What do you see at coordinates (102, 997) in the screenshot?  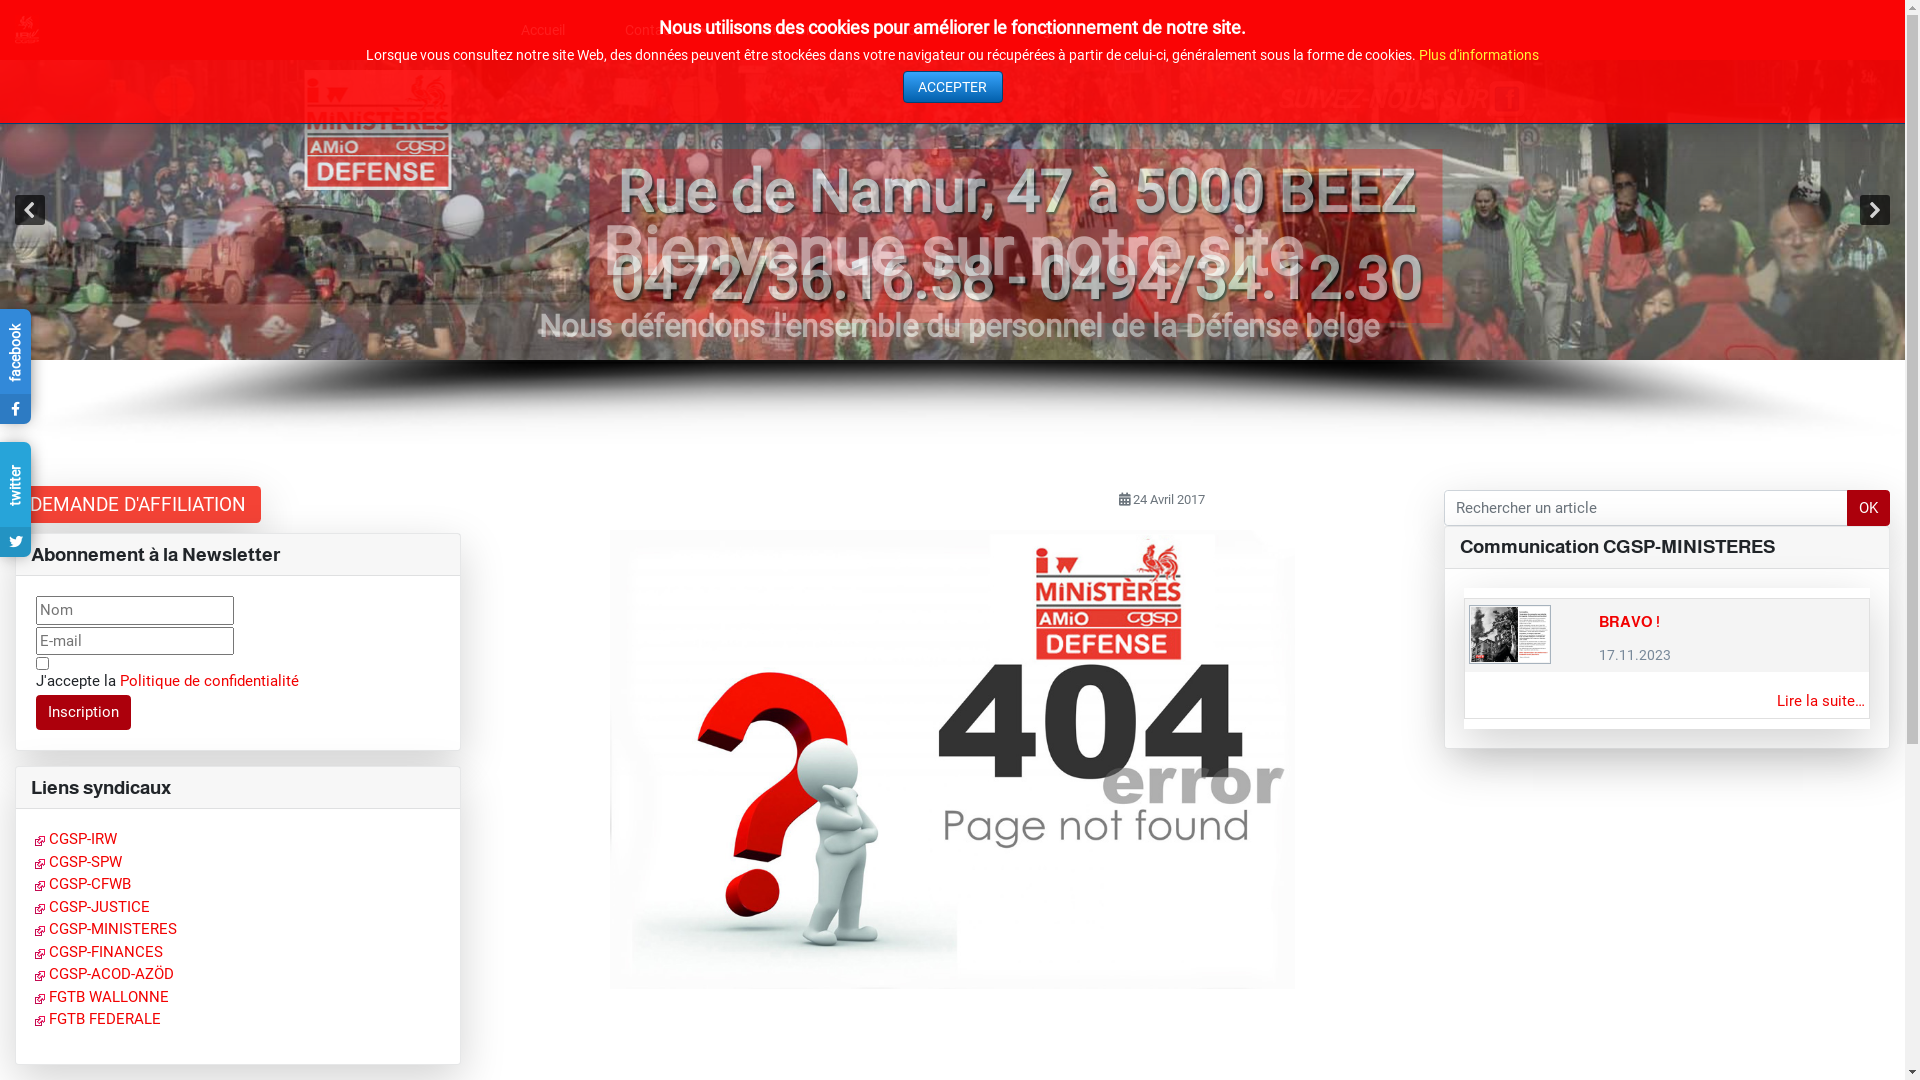 I see ` FGTB WALLONNE` at bounding box center [102, 997].